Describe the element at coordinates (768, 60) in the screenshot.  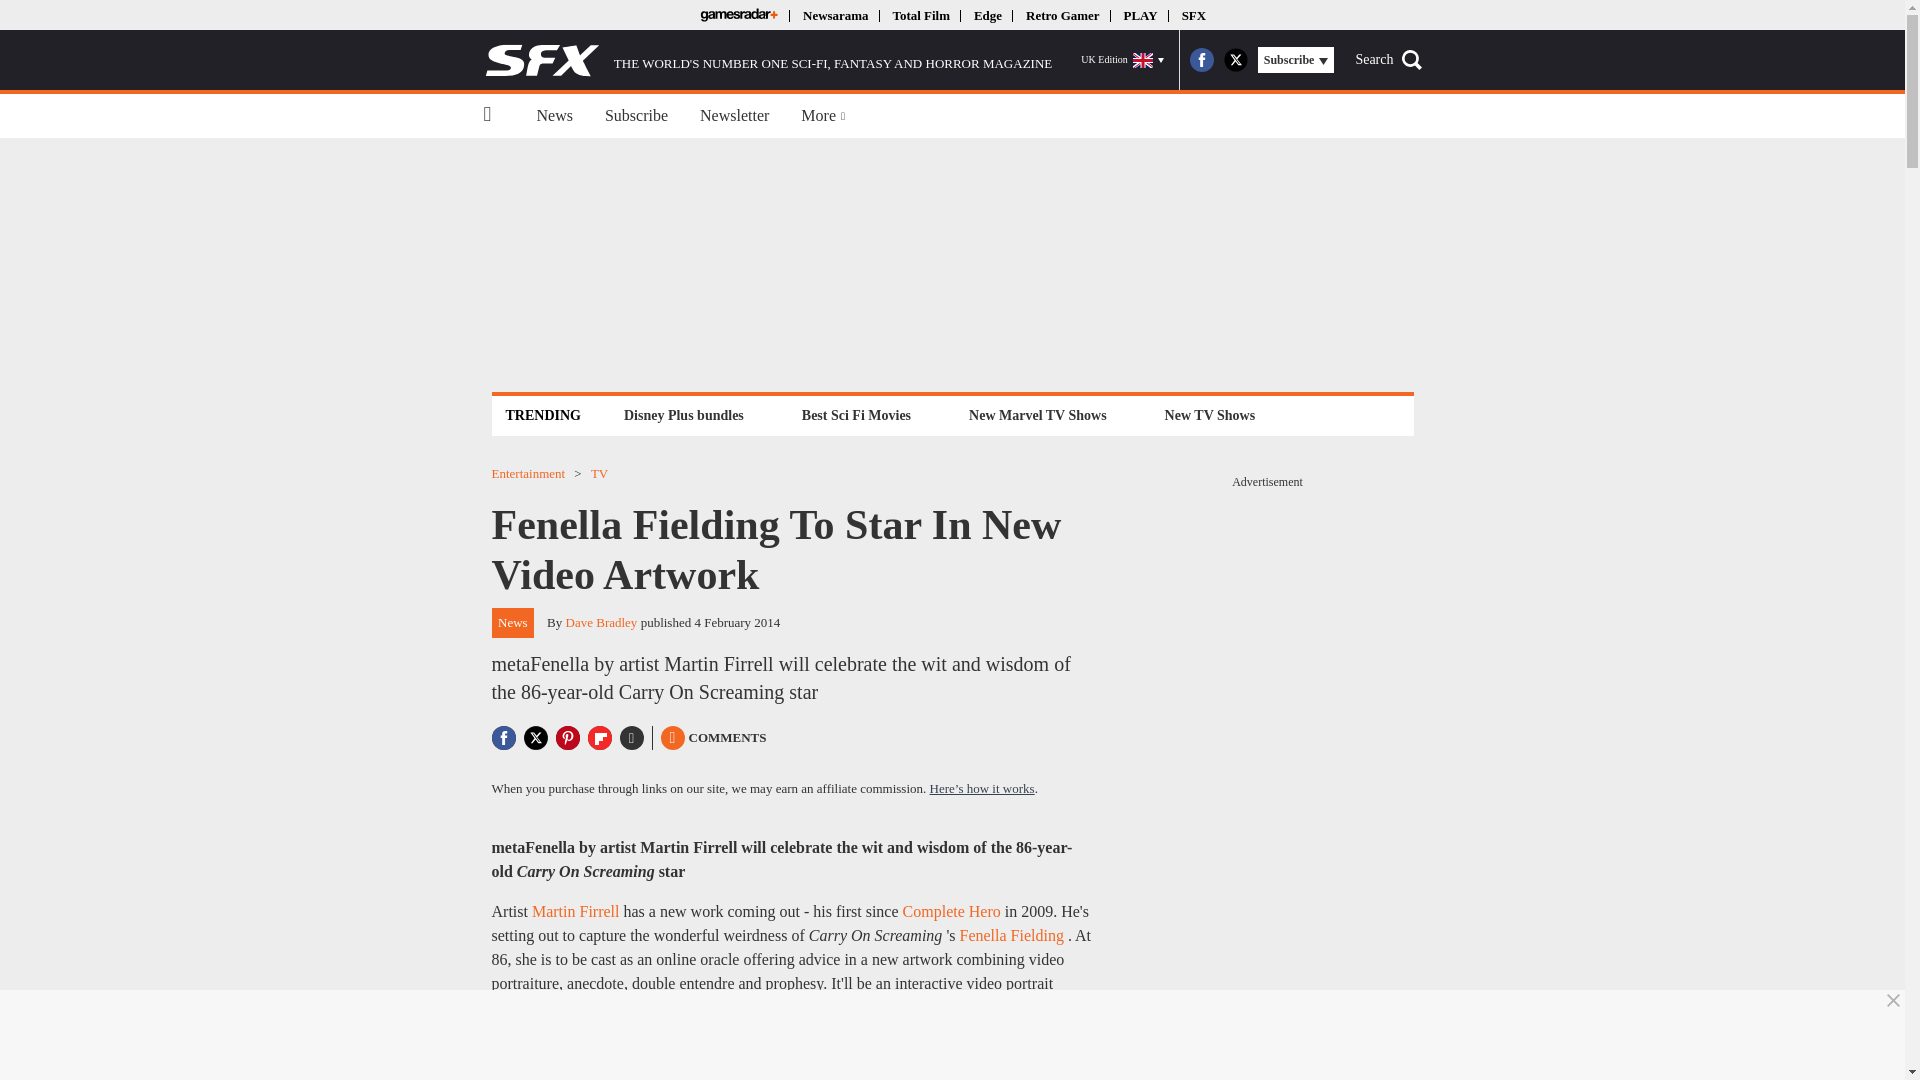
I see `THE WORLD'S NUMBER ONE SCI-FI, FANTASY AND HORROR MAGAZINE` at that location.